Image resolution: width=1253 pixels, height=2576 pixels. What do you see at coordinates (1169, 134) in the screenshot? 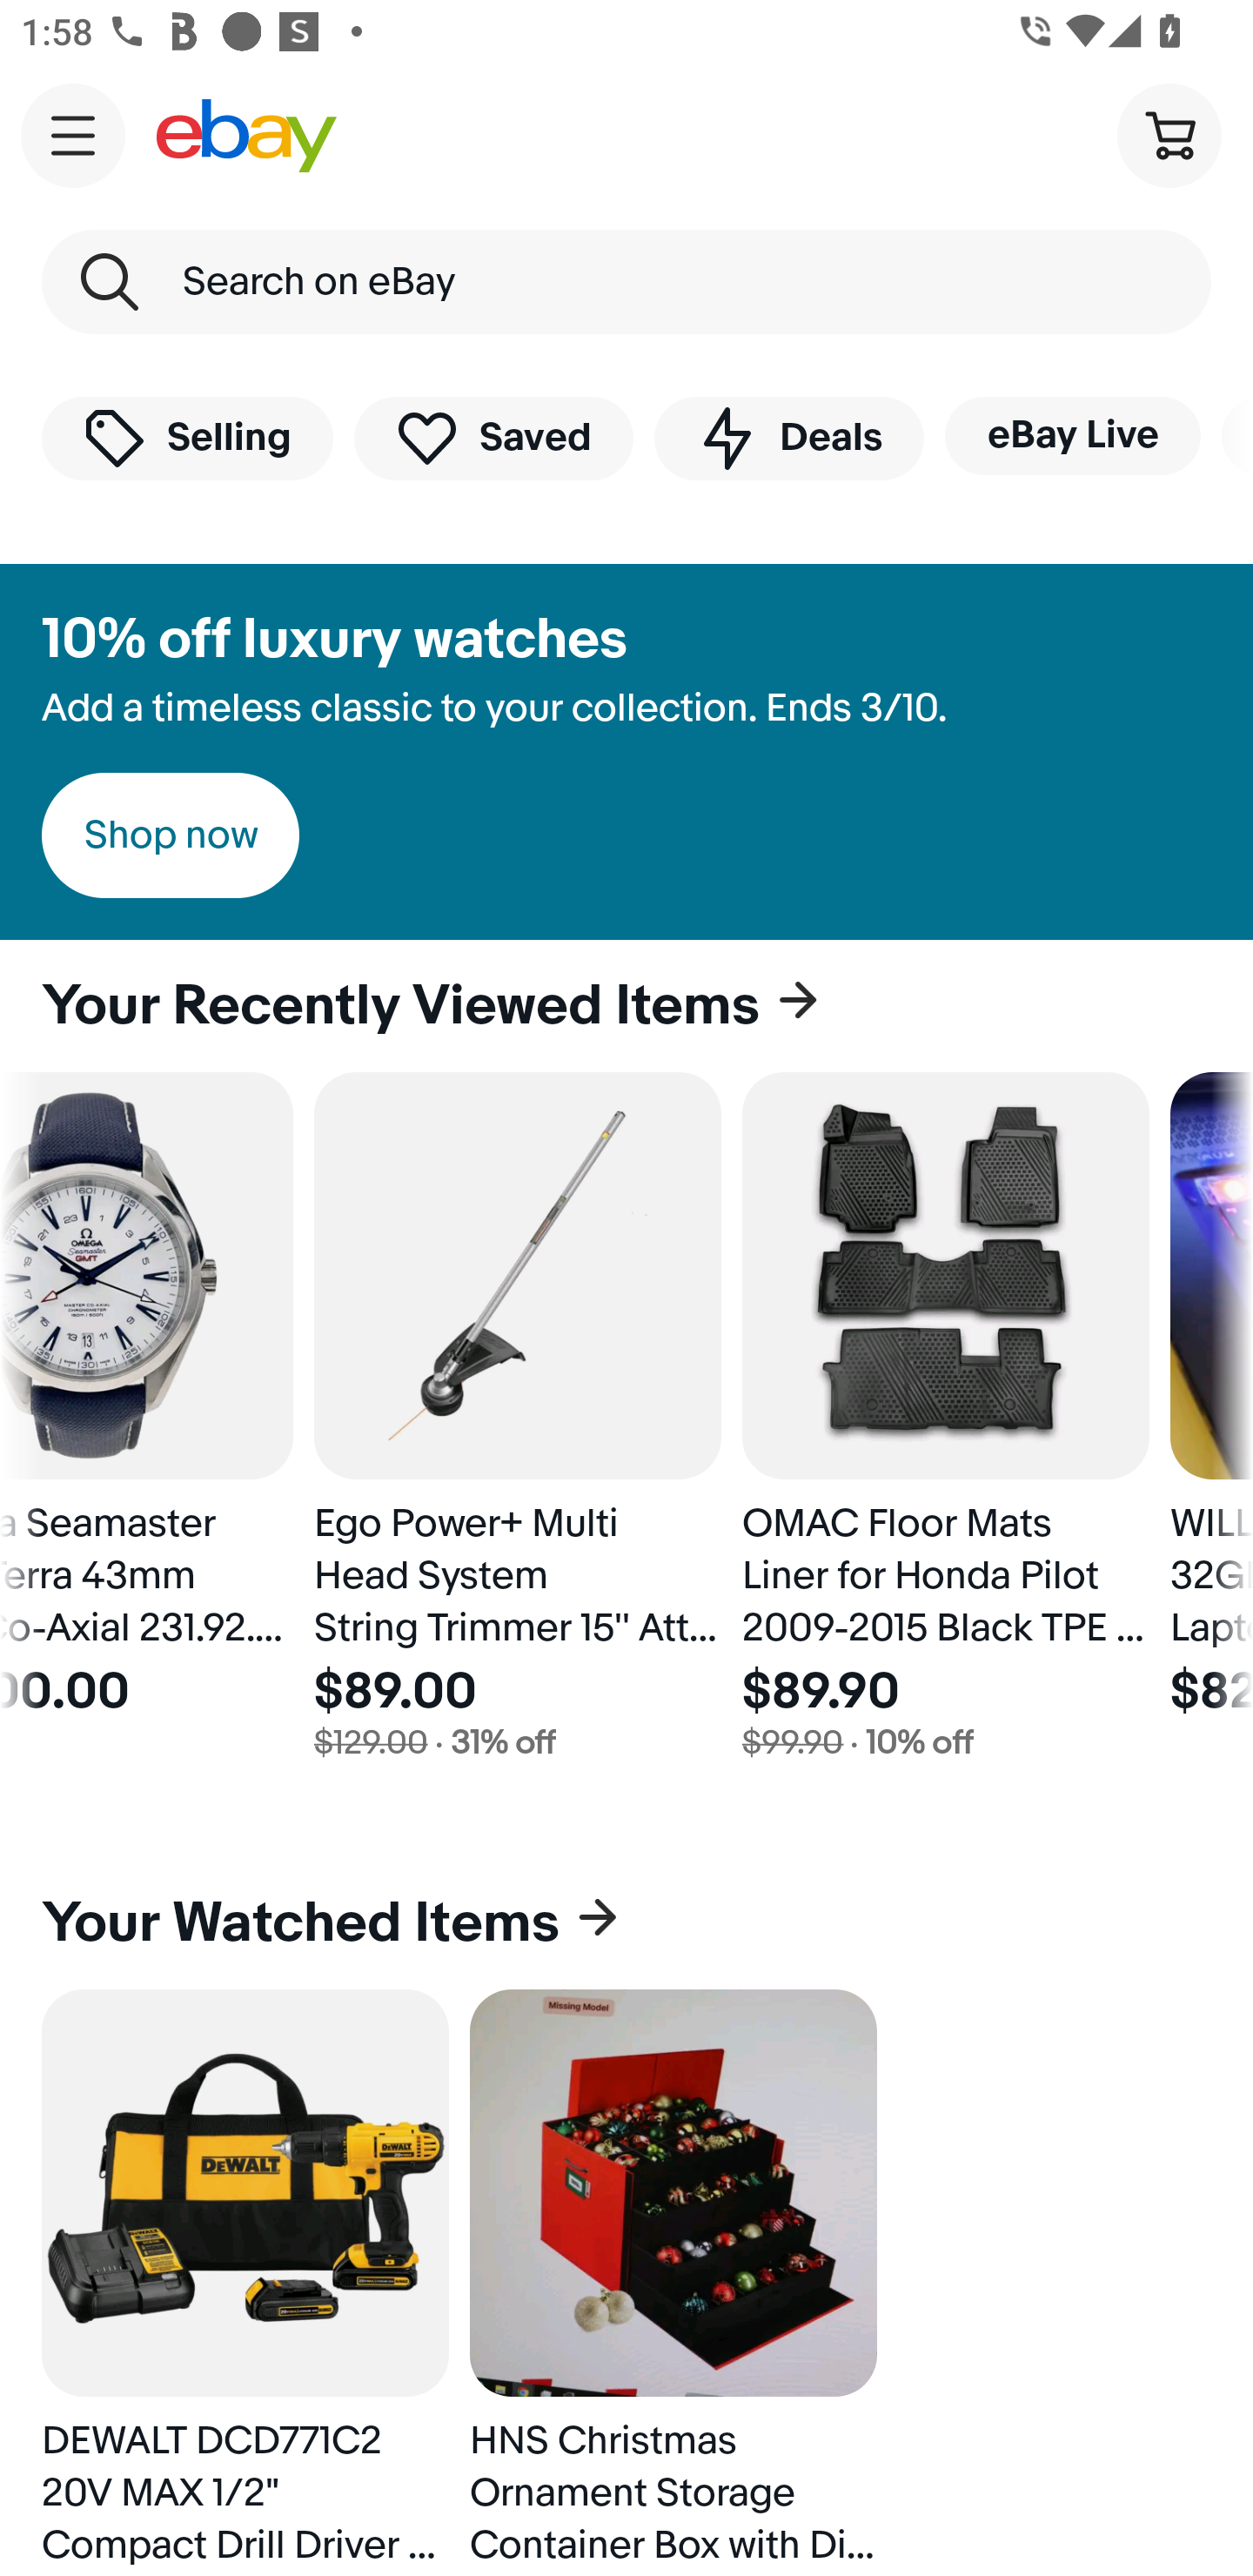
I see `Cart button shopping cart` at bounding box center [1169, 134].